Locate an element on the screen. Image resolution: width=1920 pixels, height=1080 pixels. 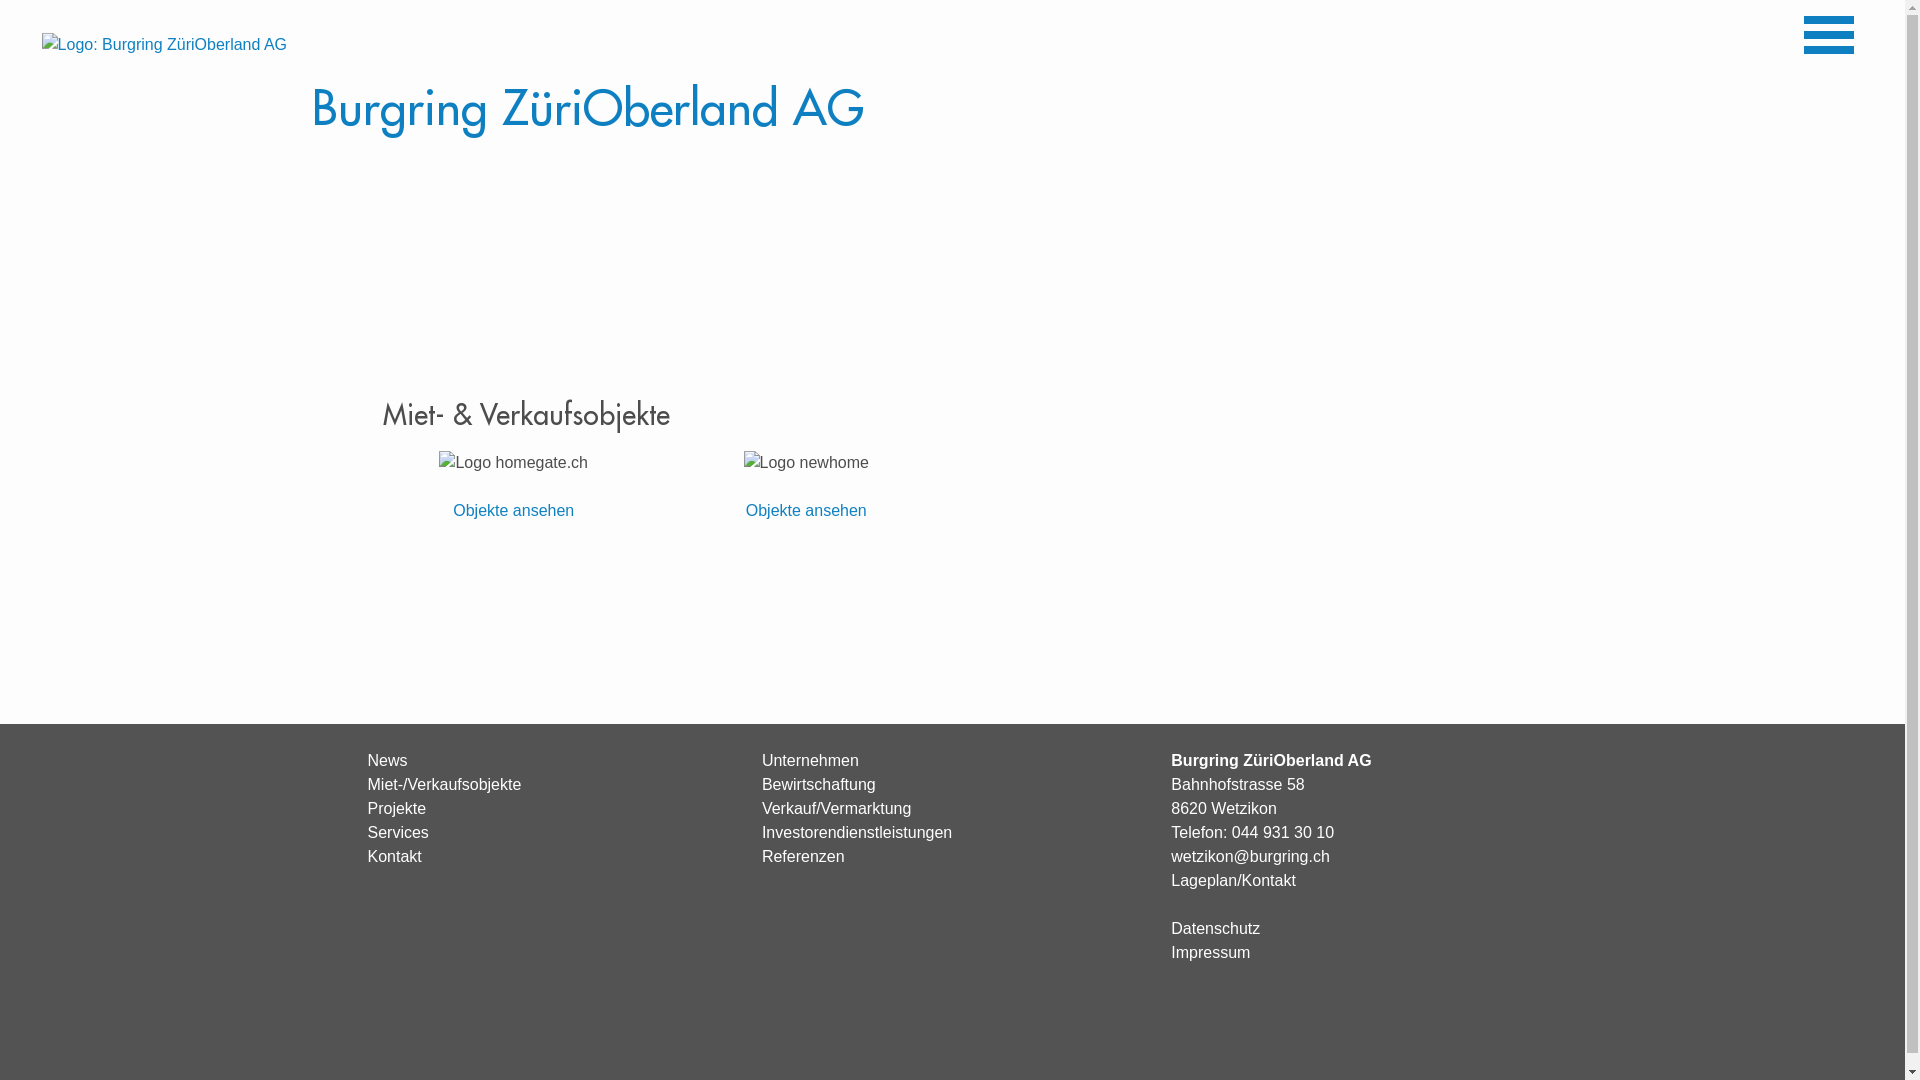
Objekte ansehen is located at coordinates (514, 510).